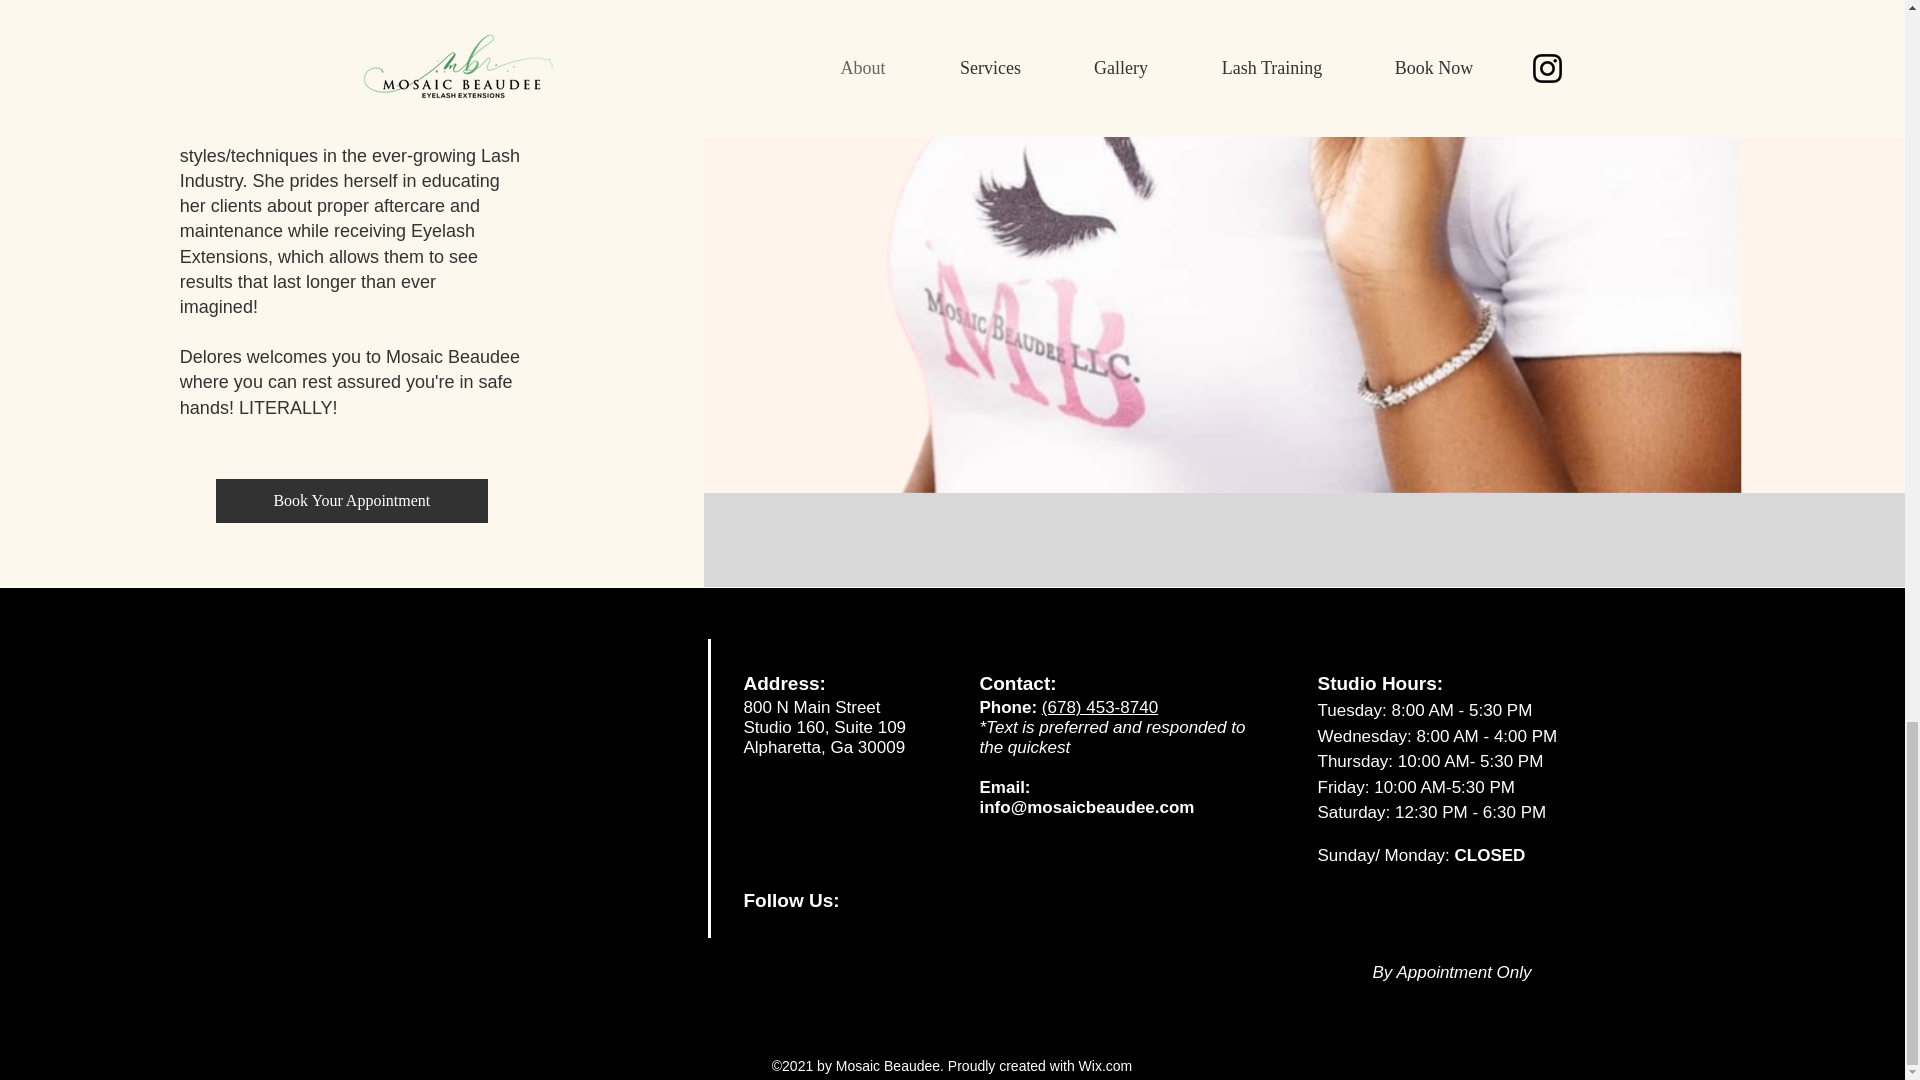 The width and height of the screenshot is (1920, 1080). Describe the element at coordinates (351, 500) in the screenshot. I see `Book Your Appointment` at that location.